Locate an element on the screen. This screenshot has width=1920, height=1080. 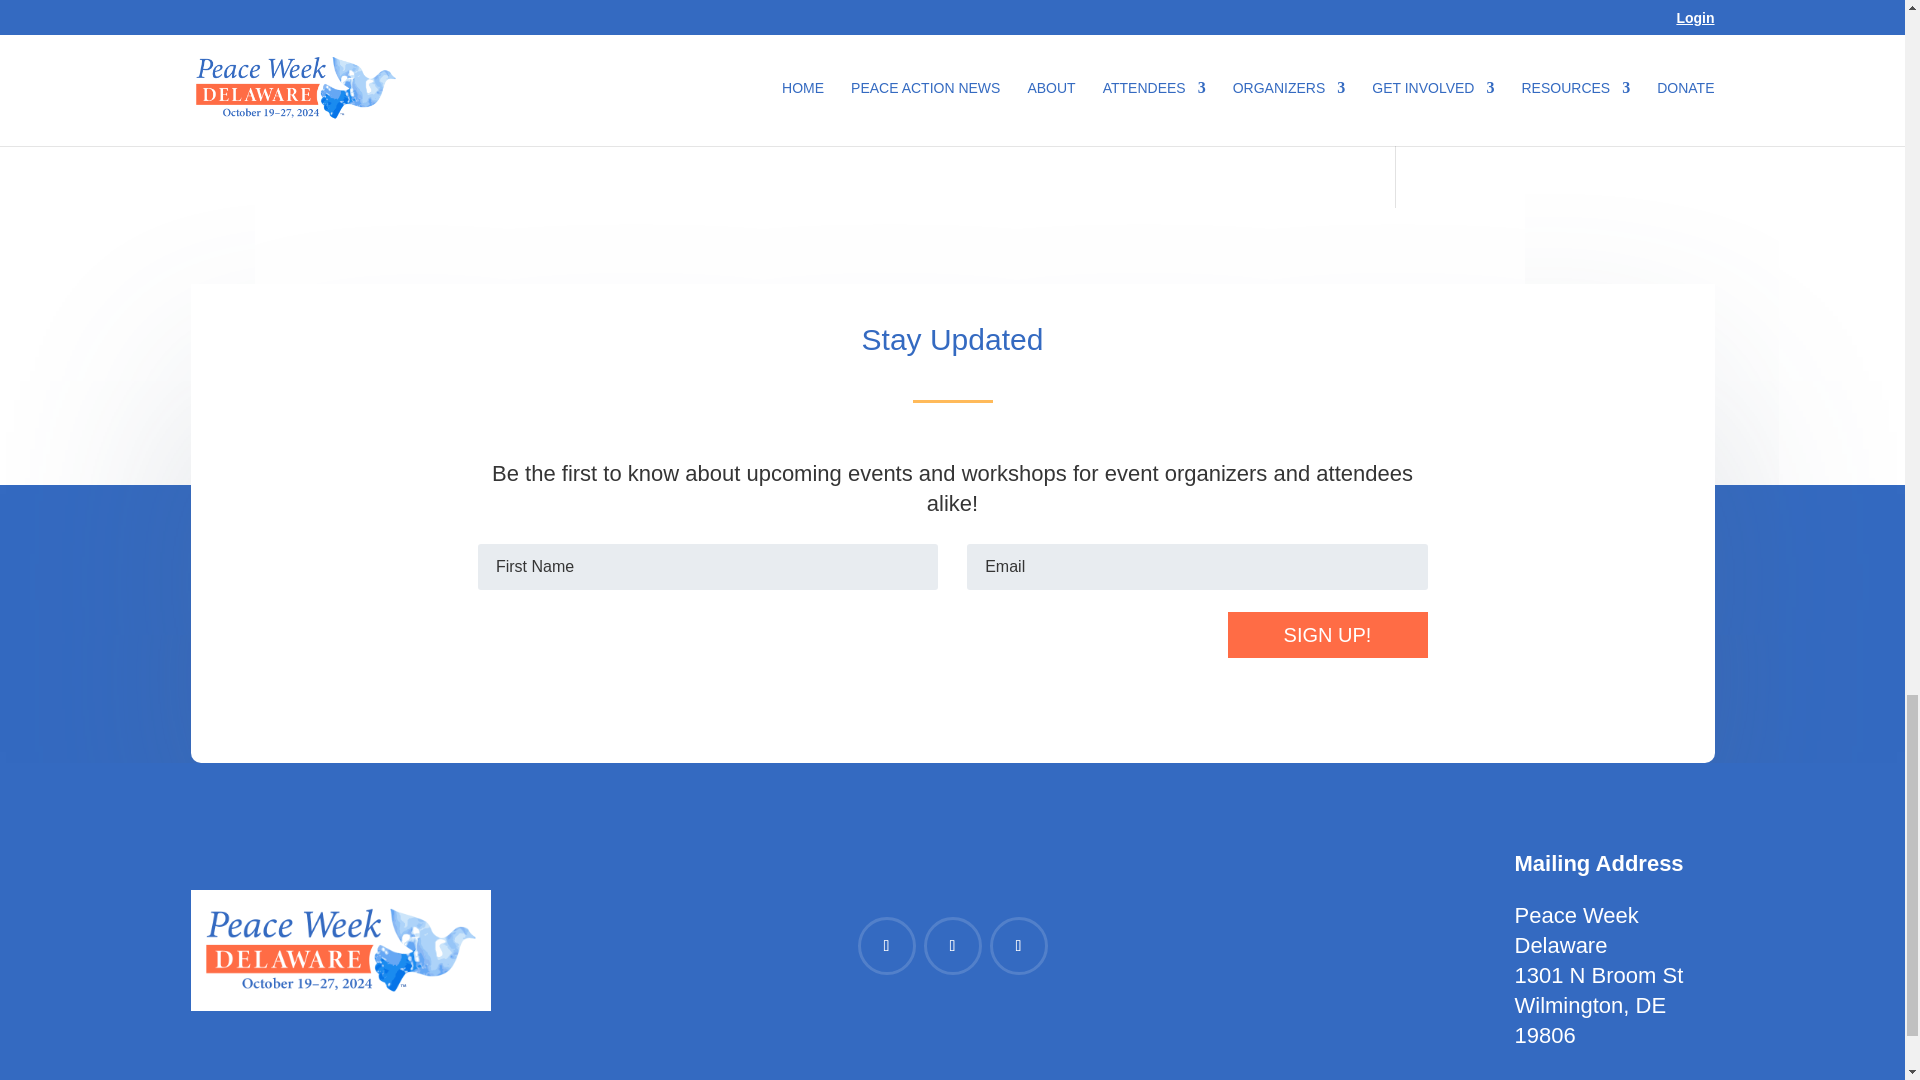
Follow on Facebook is located at coordinates (886, 946).